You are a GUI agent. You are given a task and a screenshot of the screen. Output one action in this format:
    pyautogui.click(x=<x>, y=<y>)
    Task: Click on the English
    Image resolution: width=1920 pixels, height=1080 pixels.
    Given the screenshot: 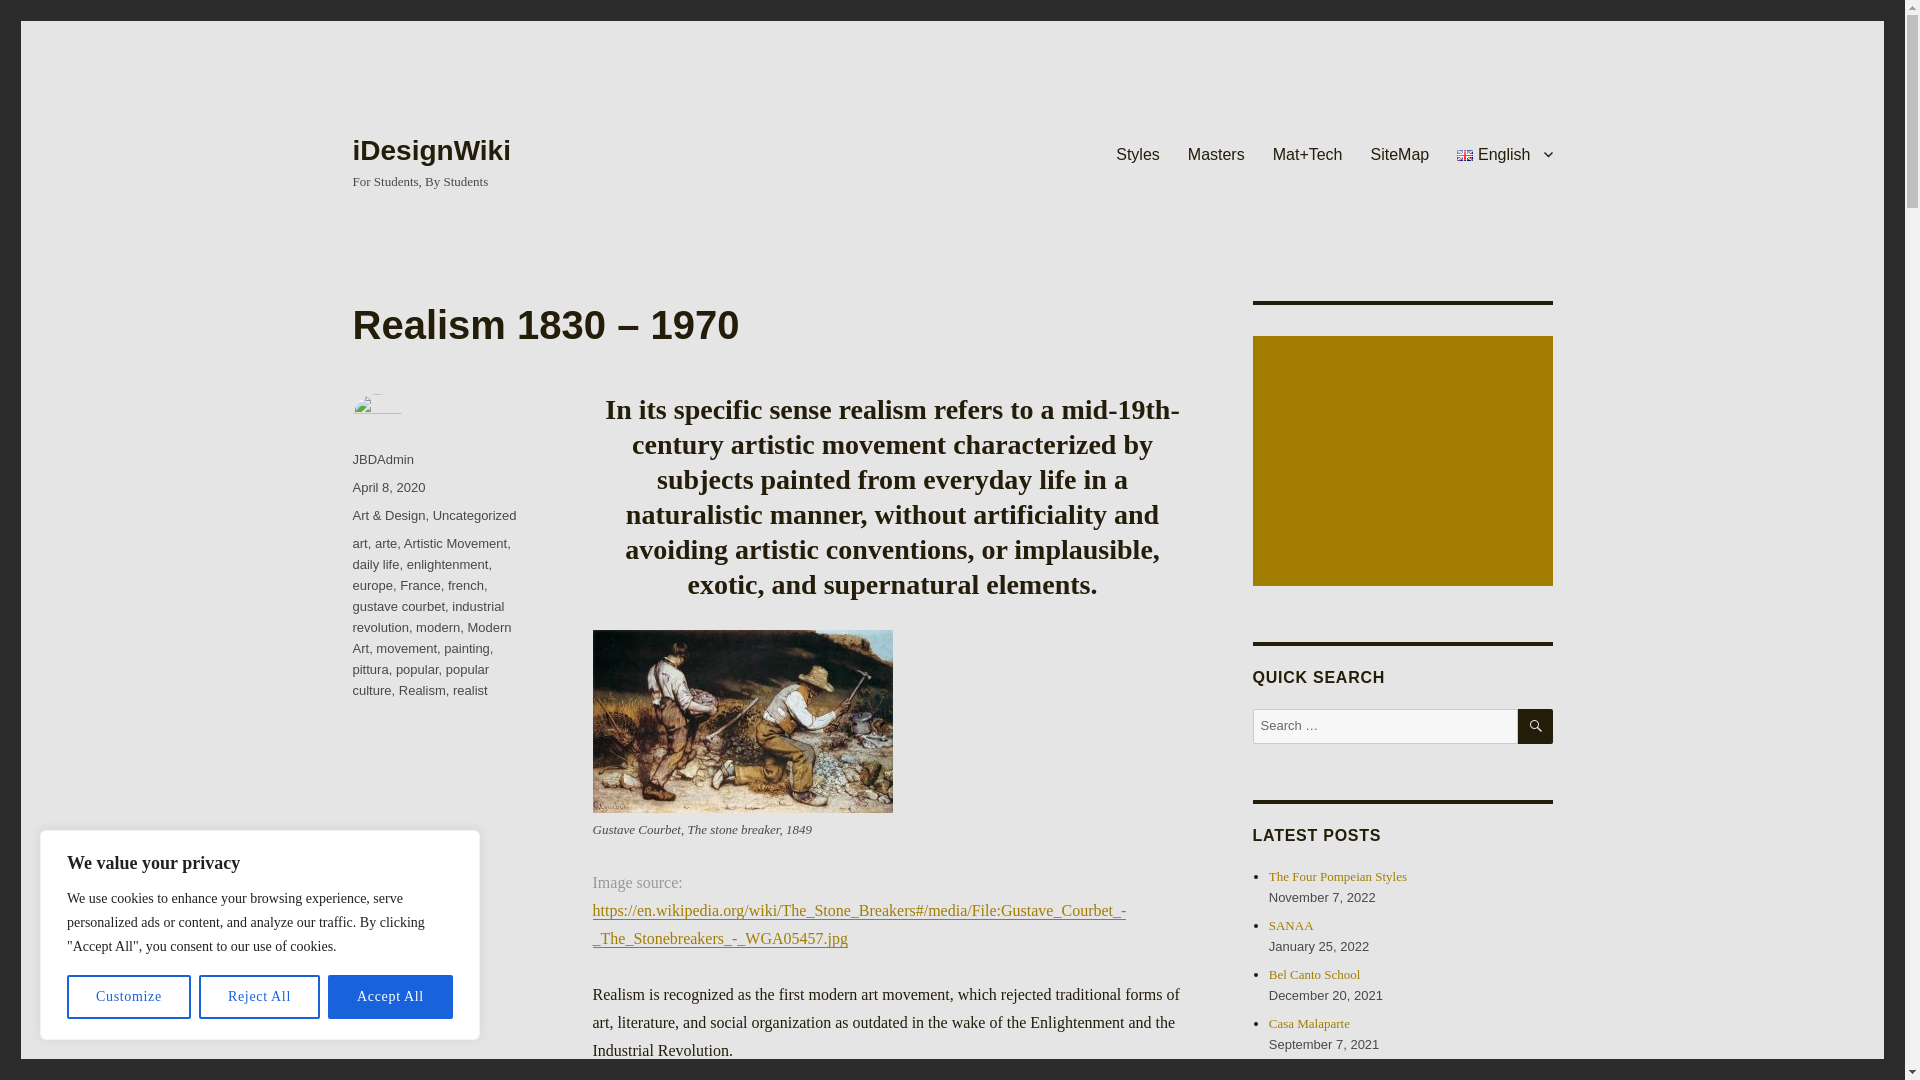 What is the action you would take?
    pyautogui.click(x=1504, y=153)
    